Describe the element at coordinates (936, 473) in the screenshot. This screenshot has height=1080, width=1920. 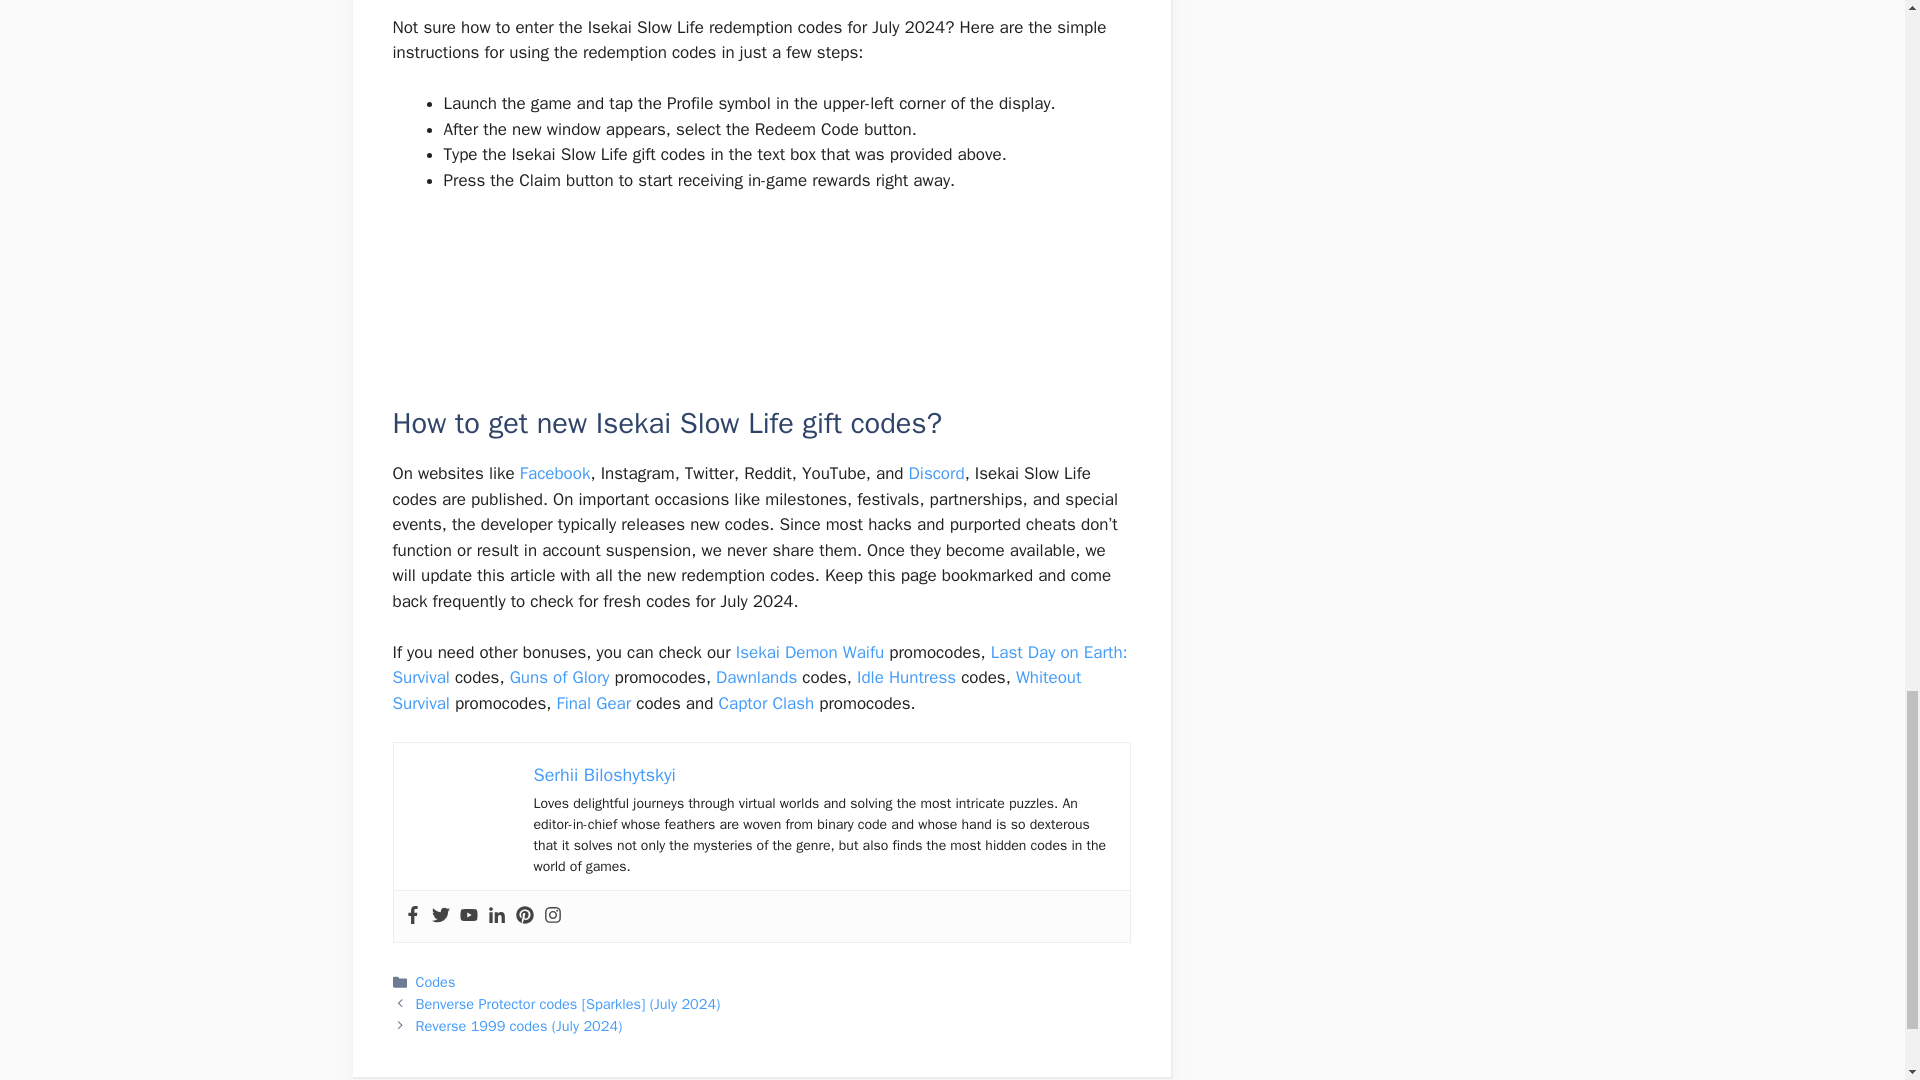
I see `Discord` at that location.